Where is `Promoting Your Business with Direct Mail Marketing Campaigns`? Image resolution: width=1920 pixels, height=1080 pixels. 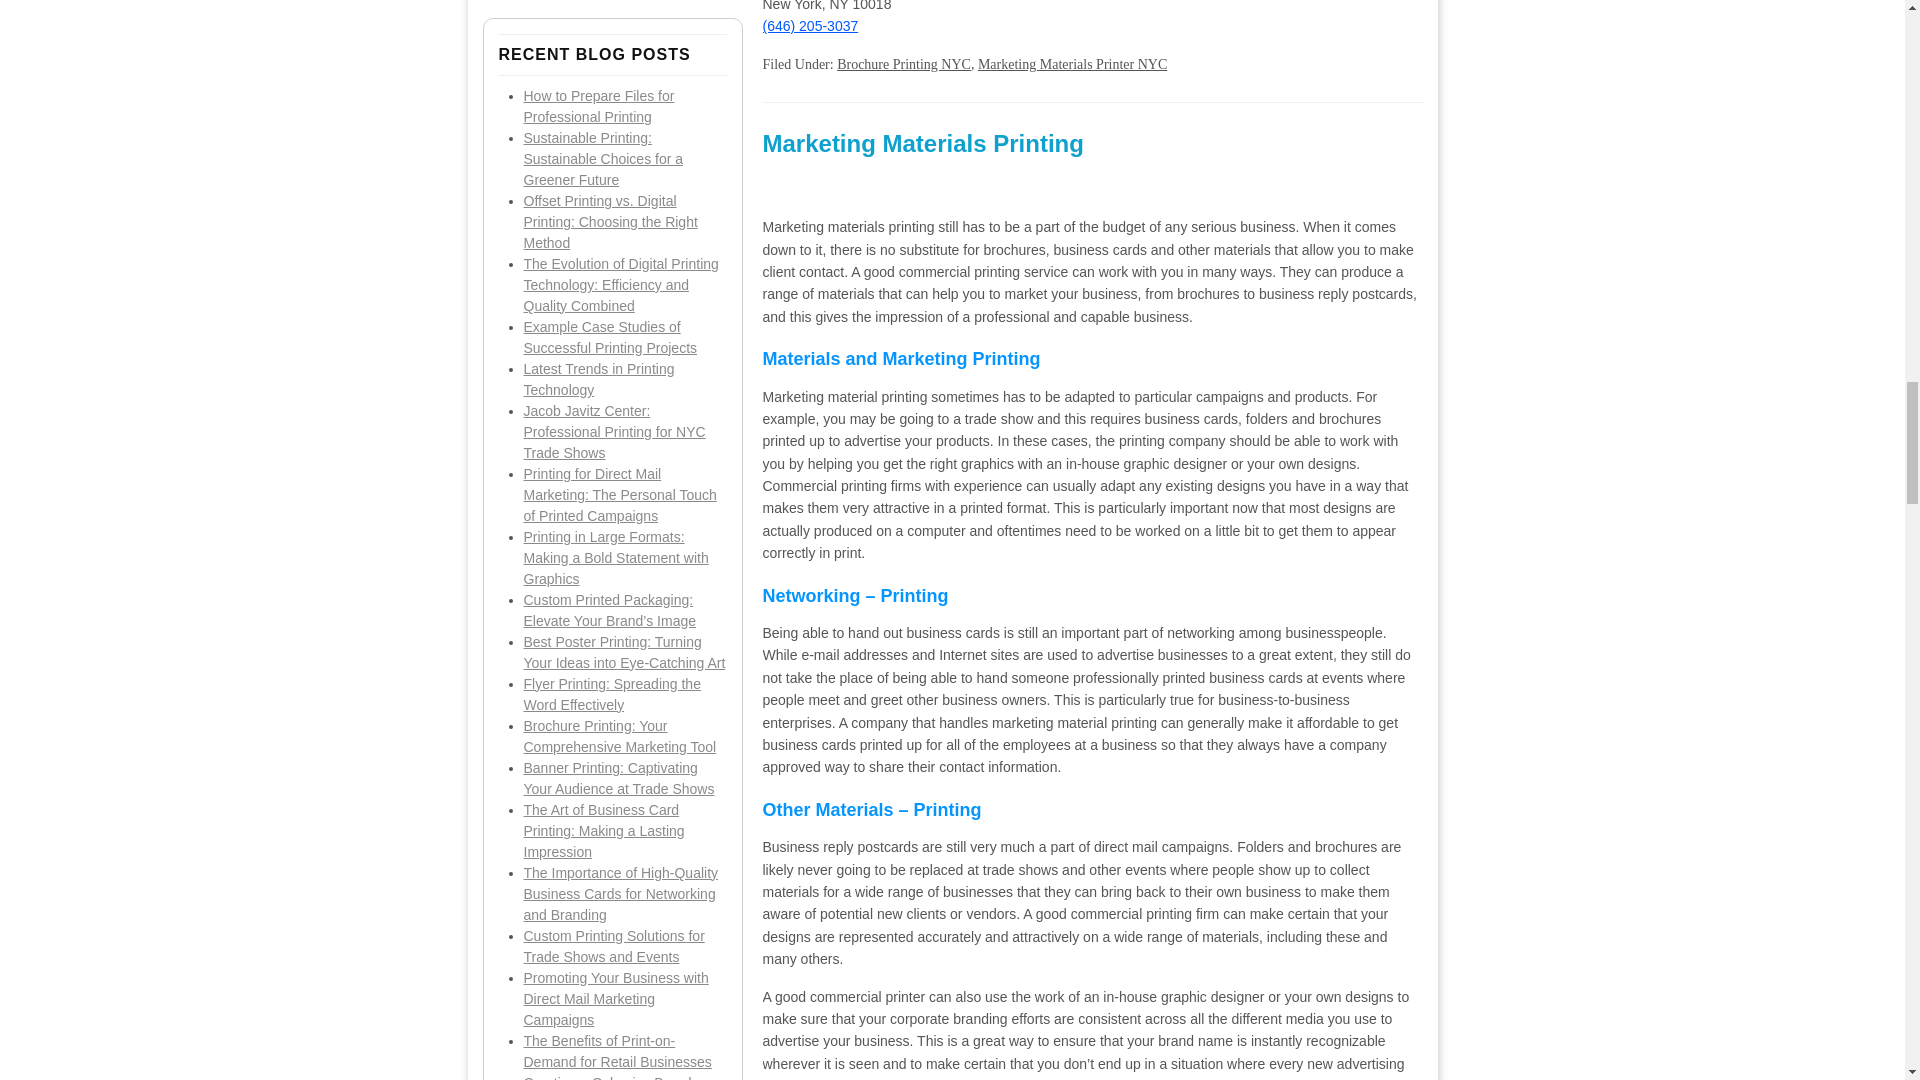 Promoting Your Business with Direct Mail Marketing Campaigns is located at coordinates (616, 998).